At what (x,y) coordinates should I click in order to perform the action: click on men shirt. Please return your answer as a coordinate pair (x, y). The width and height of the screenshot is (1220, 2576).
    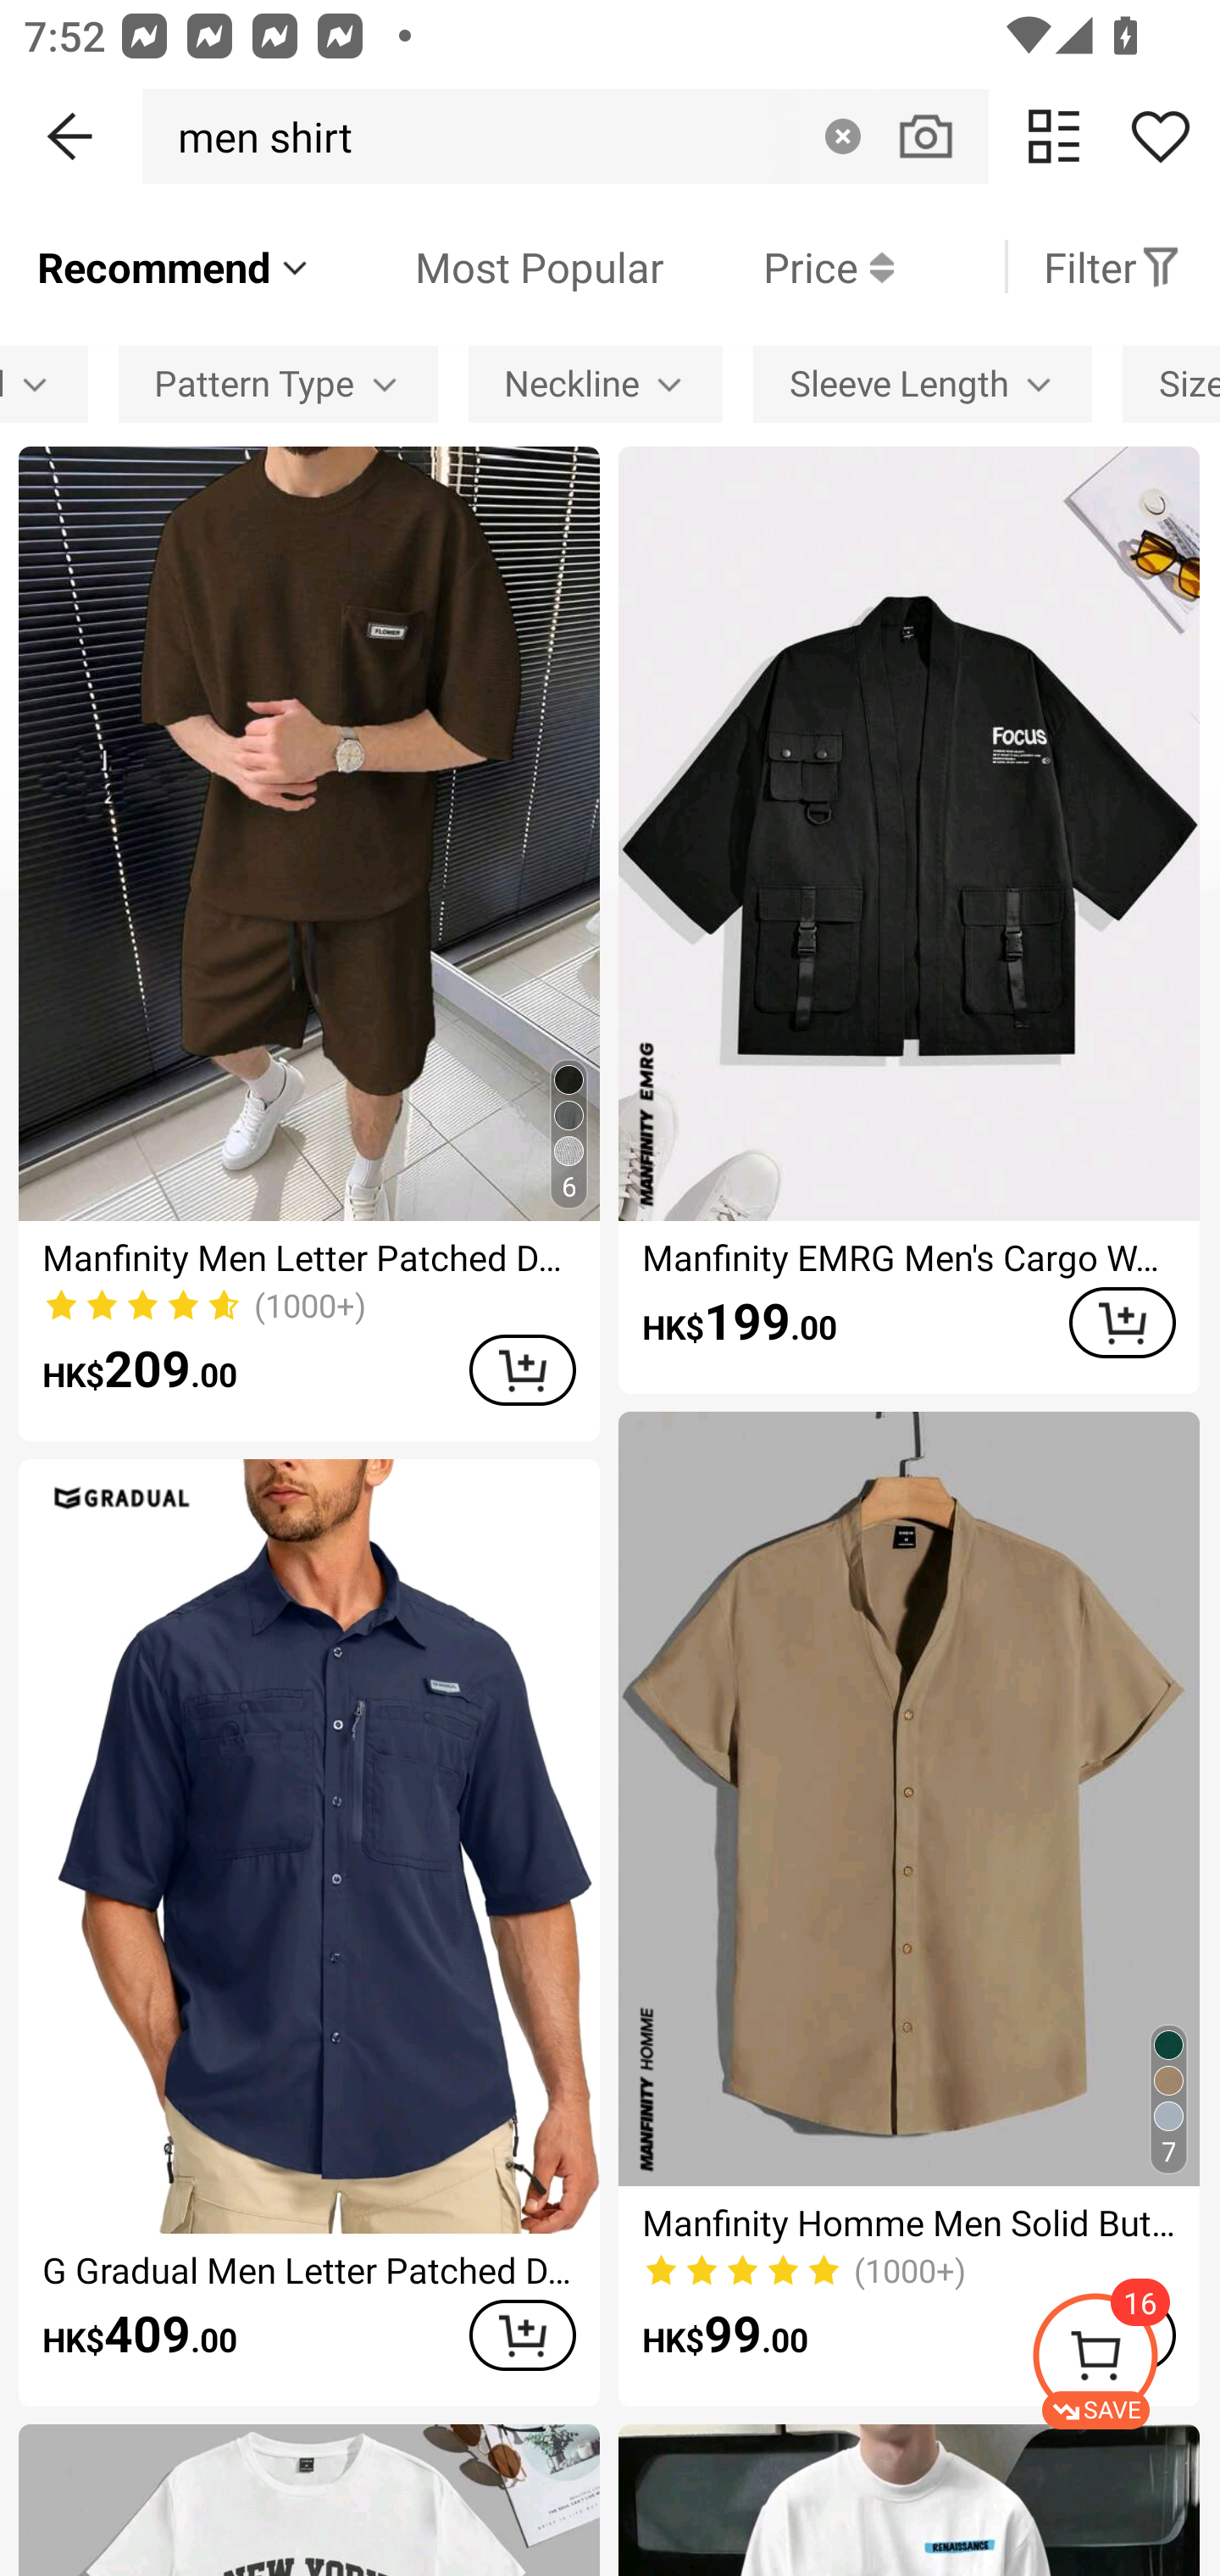
    Looking at the image, I should click on (256, 136).